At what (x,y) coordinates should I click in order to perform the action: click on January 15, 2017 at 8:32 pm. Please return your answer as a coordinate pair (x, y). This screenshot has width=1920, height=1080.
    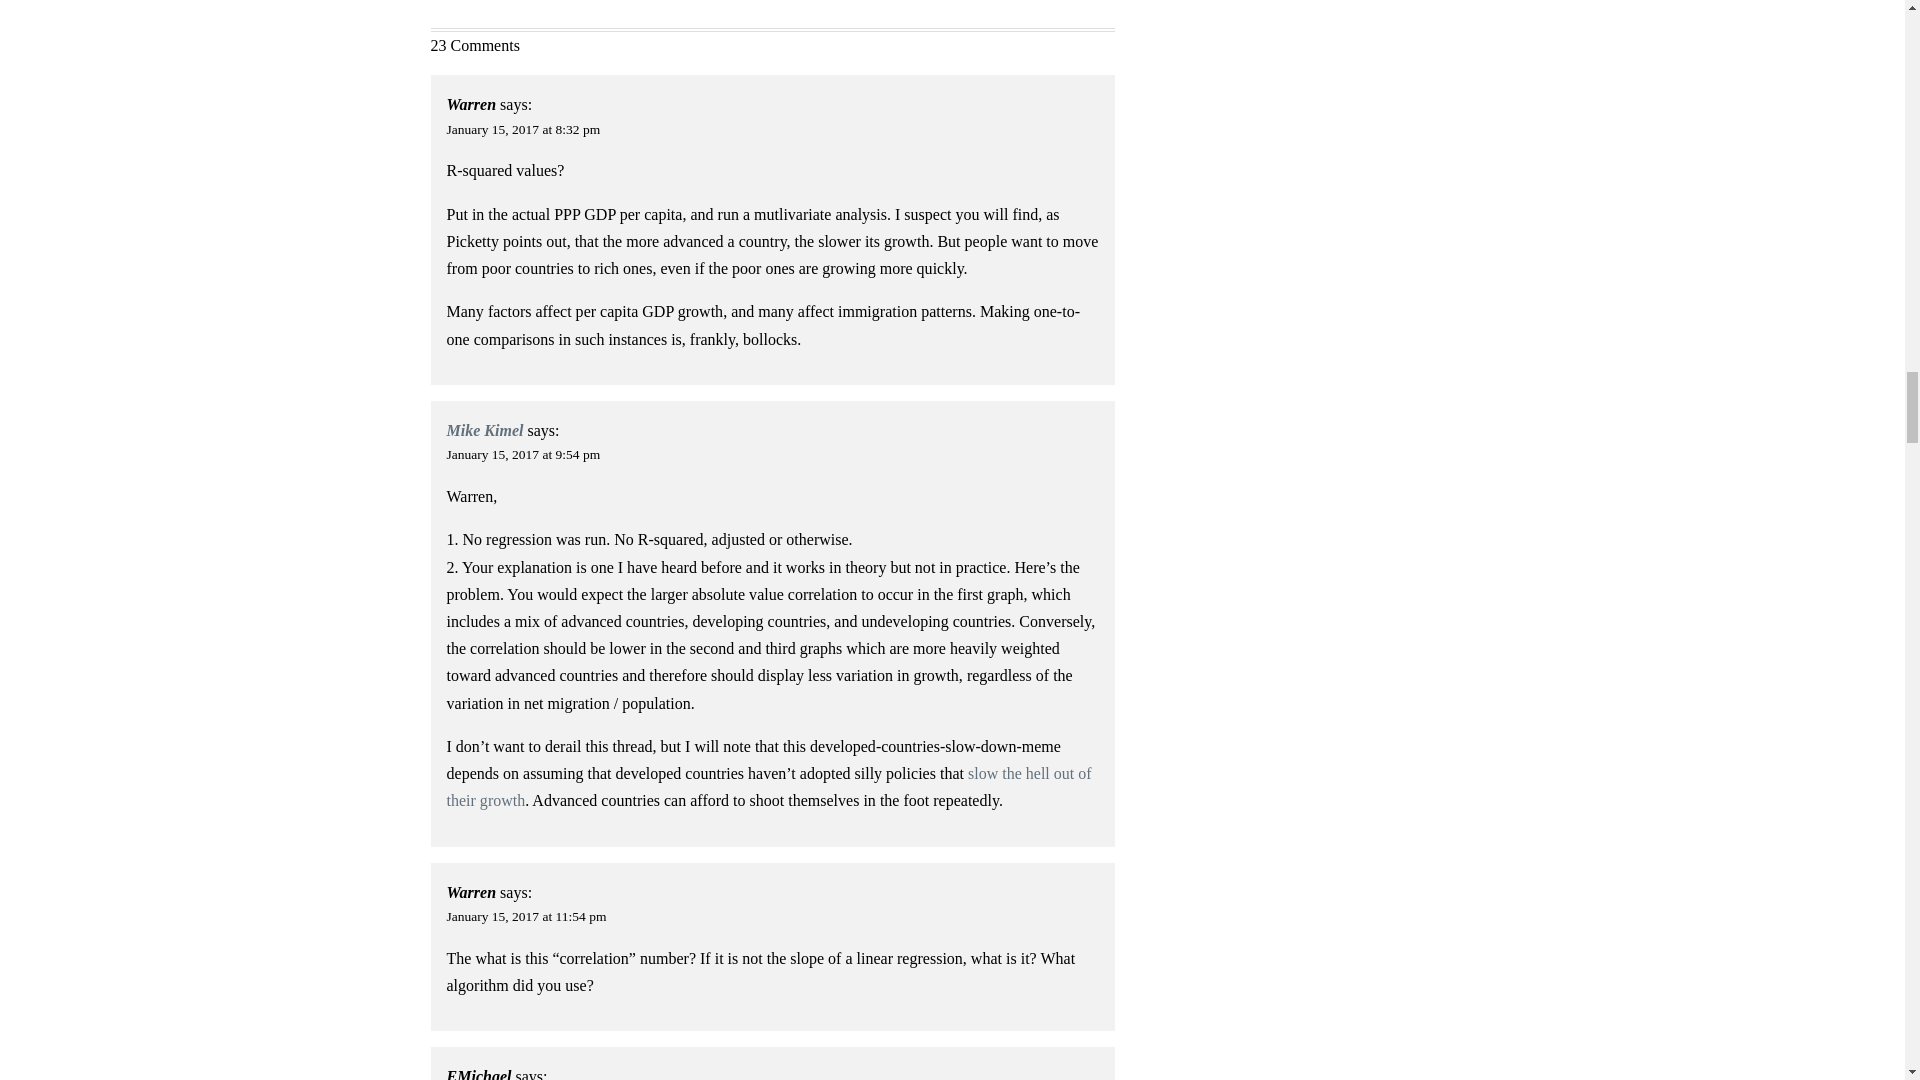
    Looking at the image, I should click on (524, 130).